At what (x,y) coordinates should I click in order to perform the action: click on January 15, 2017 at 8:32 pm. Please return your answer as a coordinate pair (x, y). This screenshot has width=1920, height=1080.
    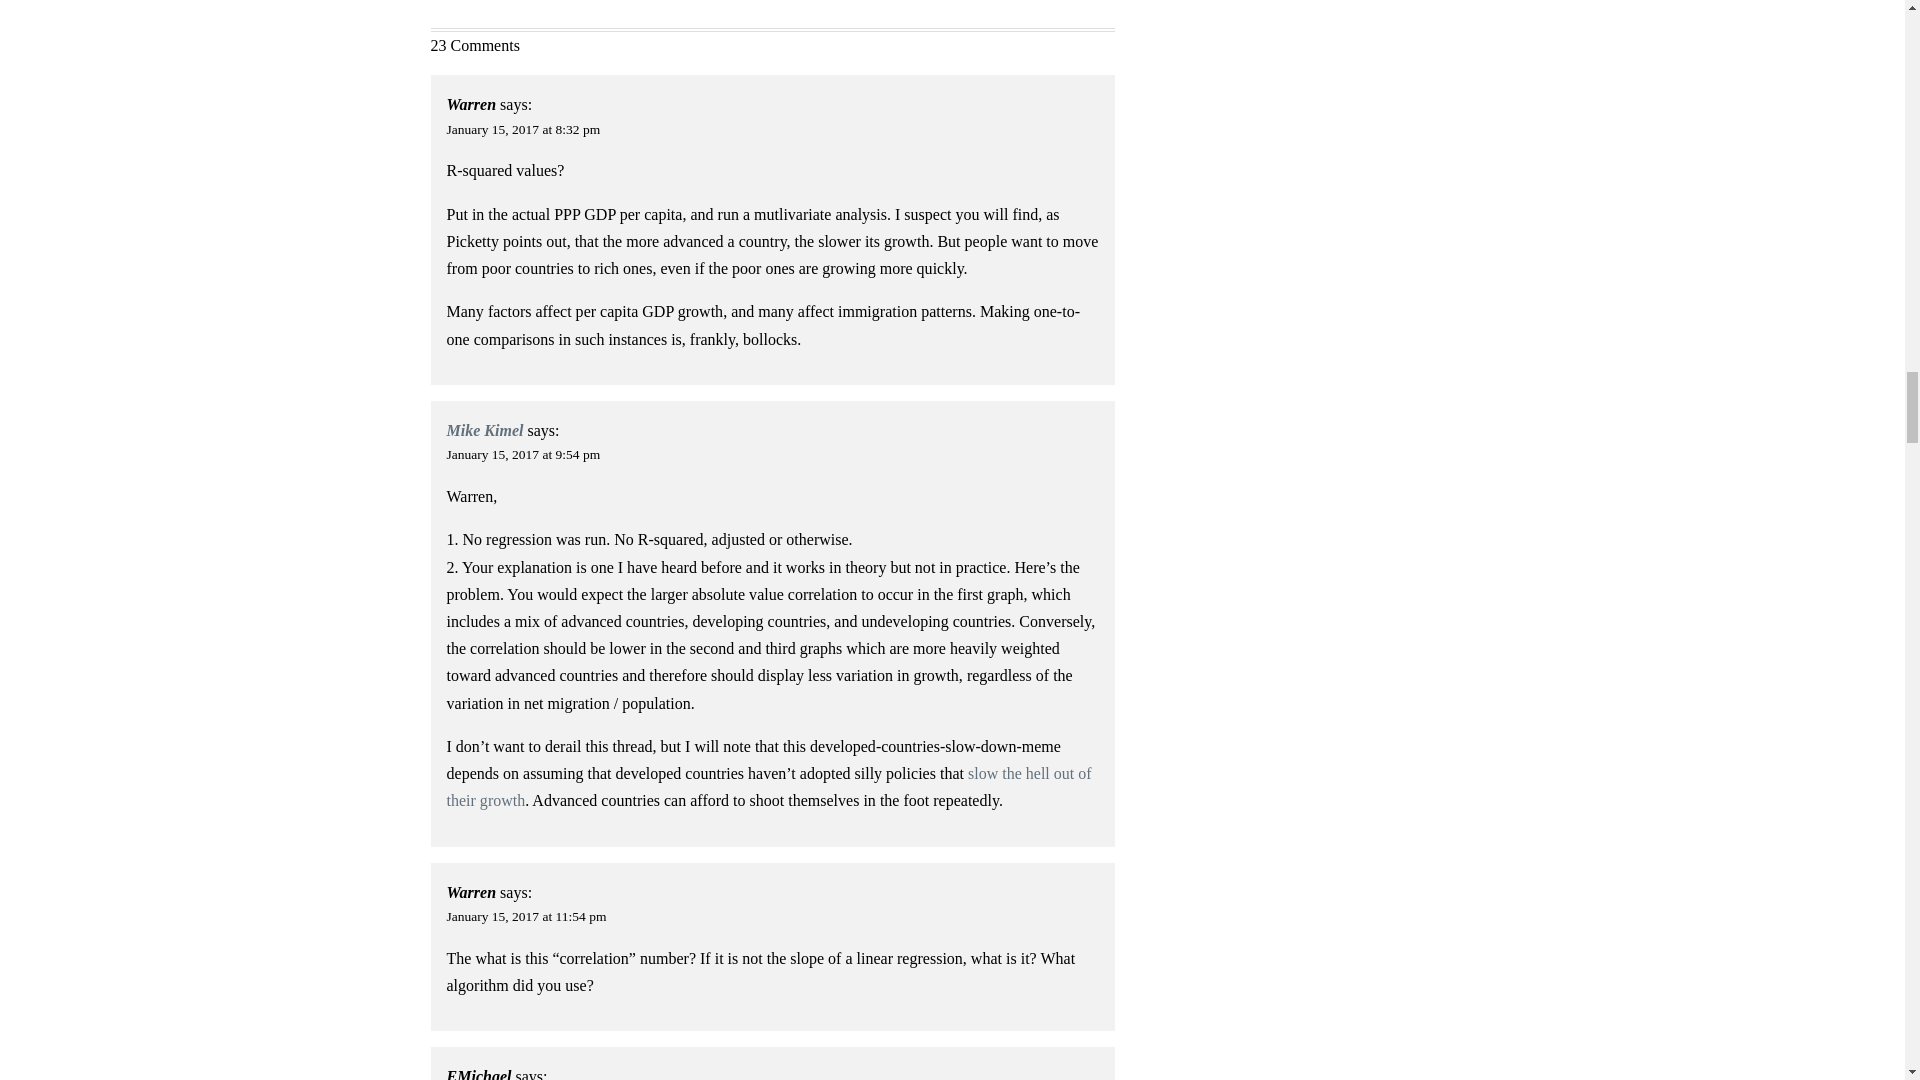
    Looking at the image, I should click on (524, 130).